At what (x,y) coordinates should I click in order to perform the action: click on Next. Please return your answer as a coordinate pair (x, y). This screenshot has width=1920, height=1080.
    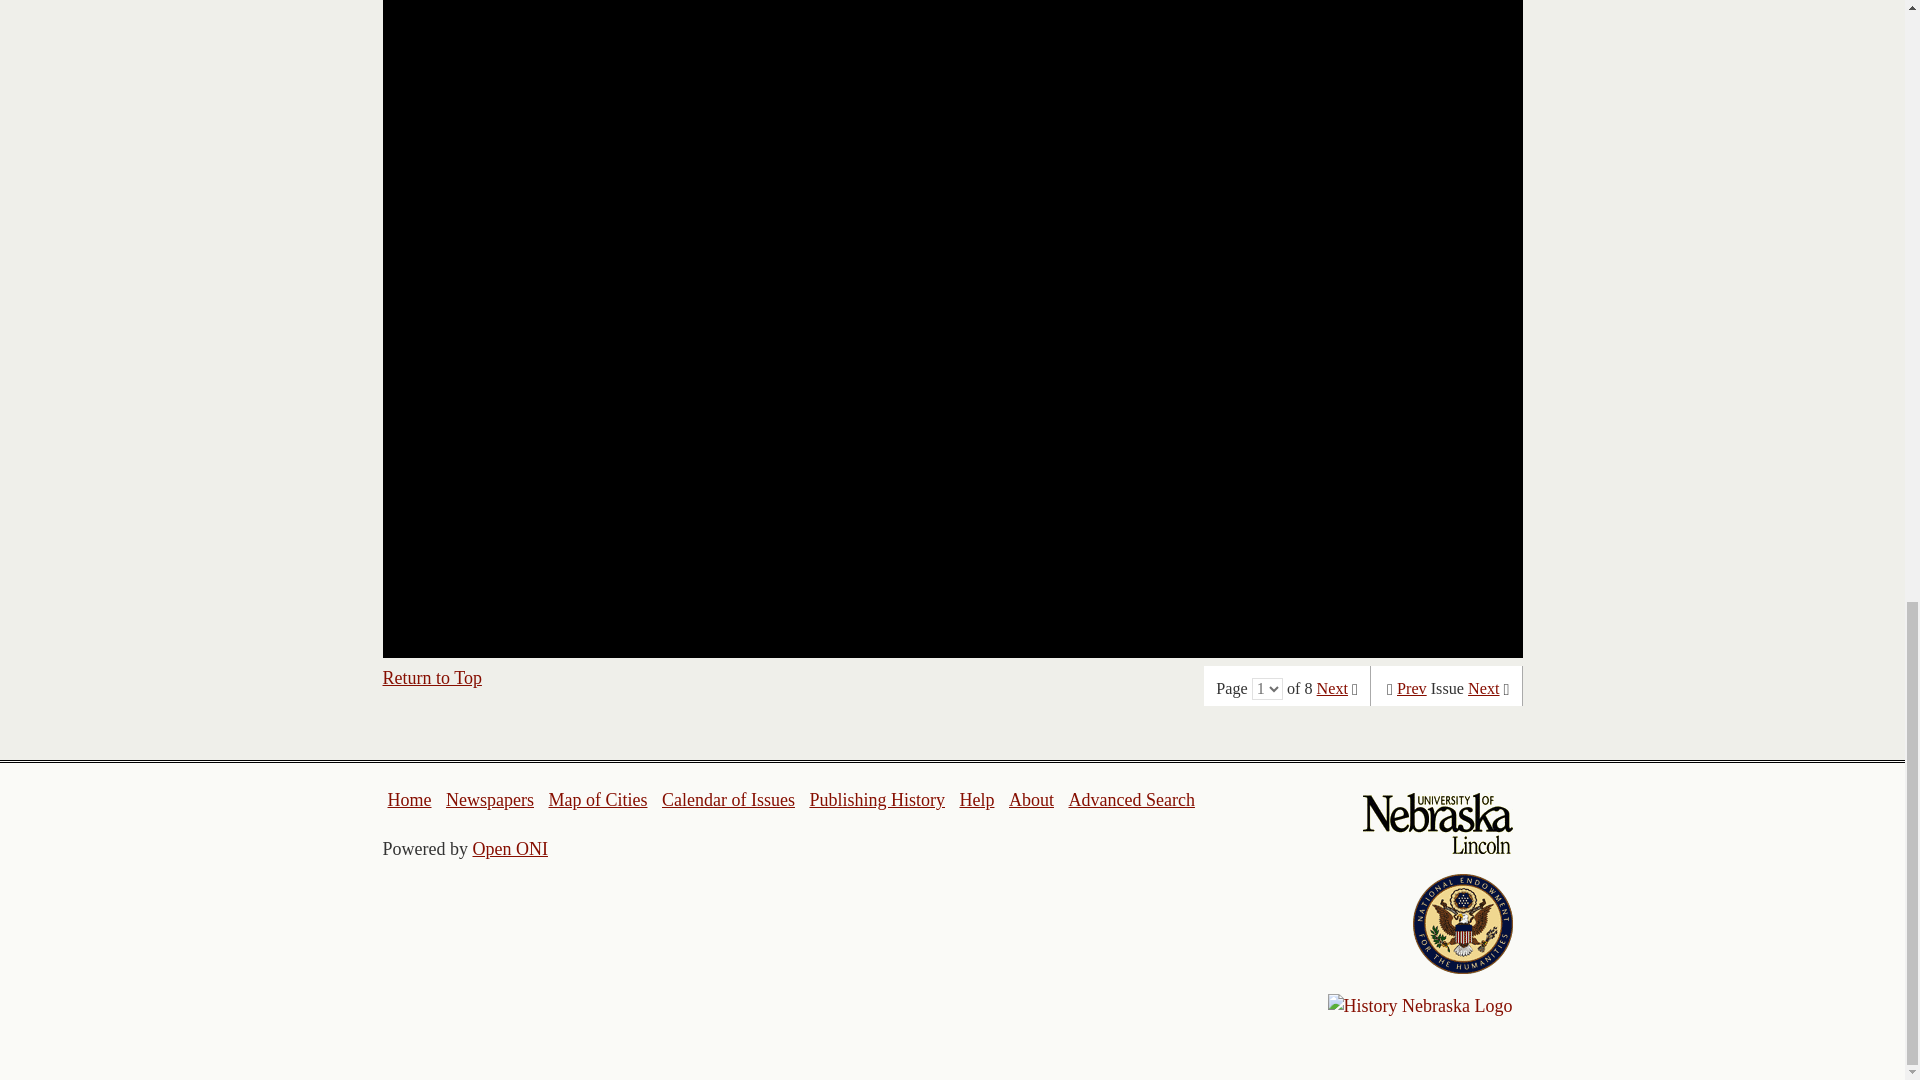
    Looking at the image, I should click on (1484, 688).